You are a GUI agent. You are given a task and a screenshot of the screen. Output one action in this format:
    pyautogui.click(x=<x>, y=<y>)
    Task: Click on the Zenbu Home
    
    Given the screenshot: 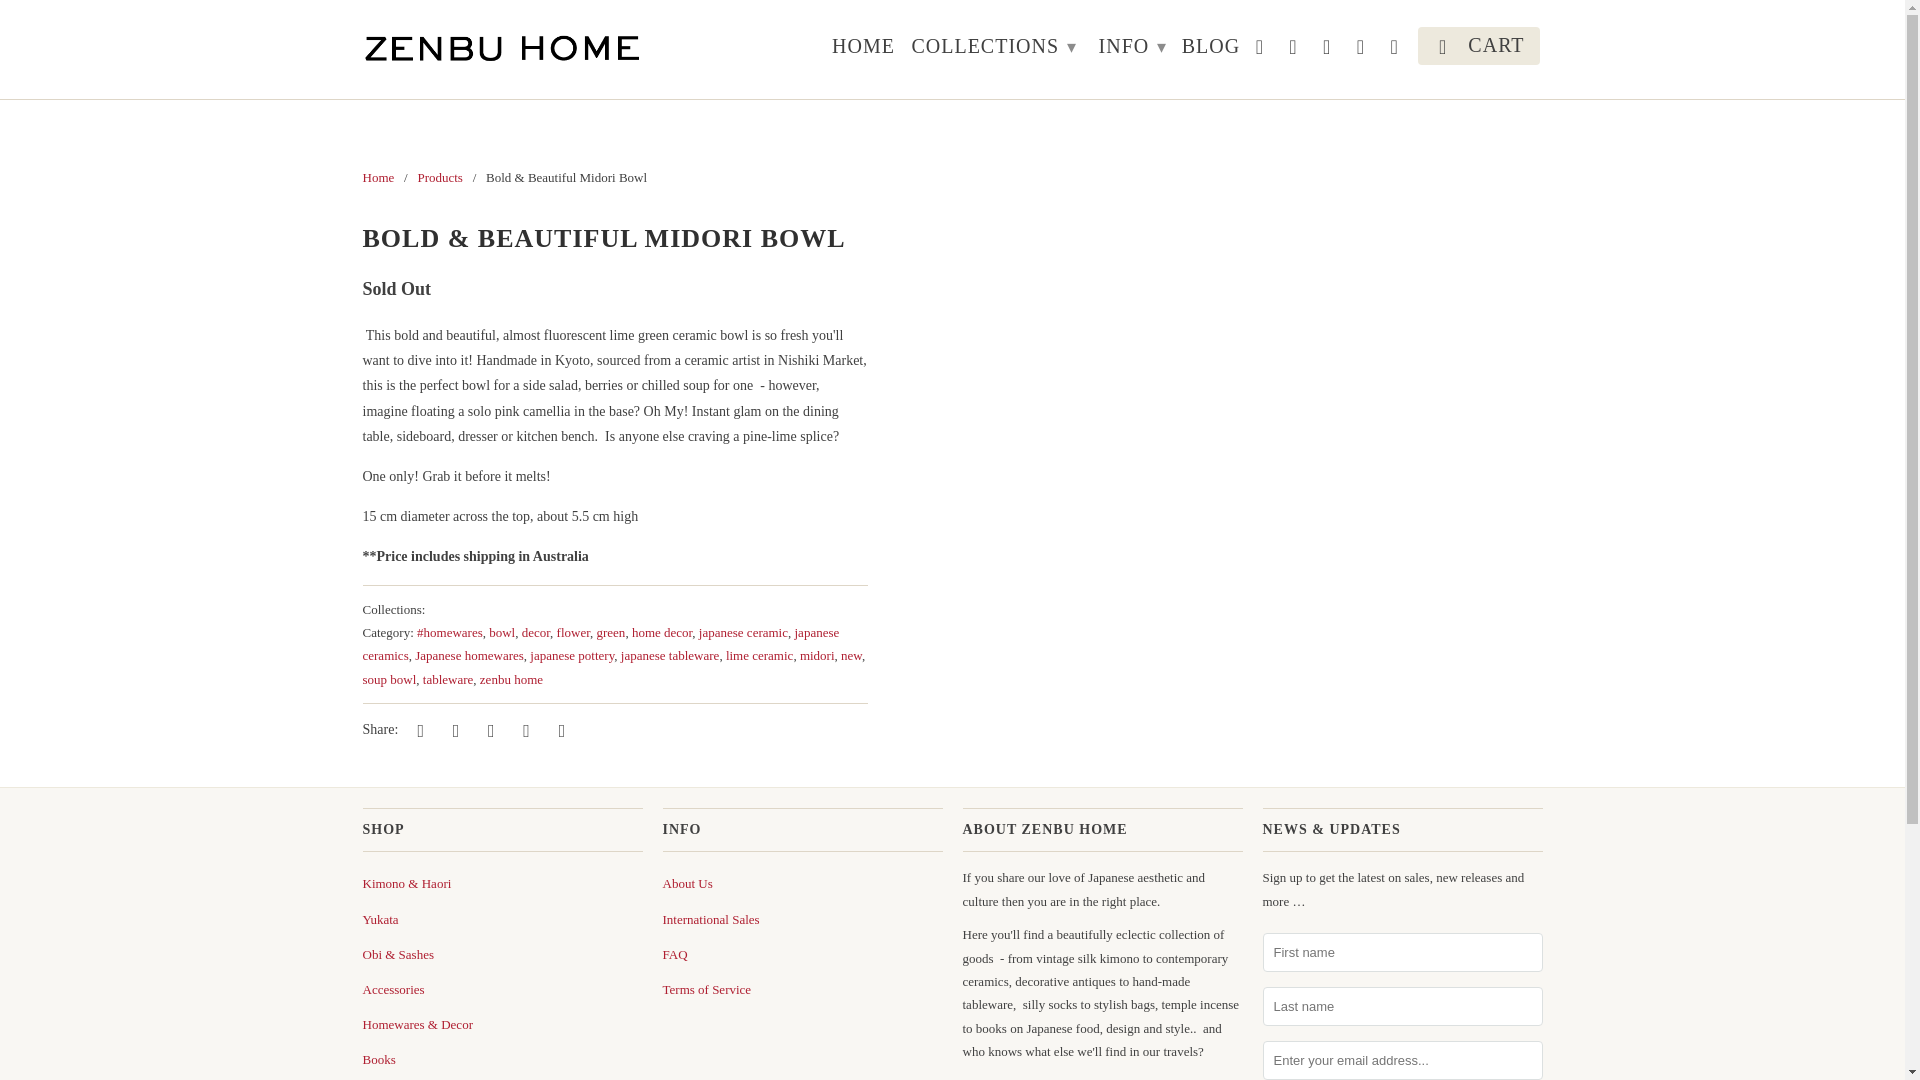 What is the action you would take?
    pyautogui.click(x=378, y=176)
    